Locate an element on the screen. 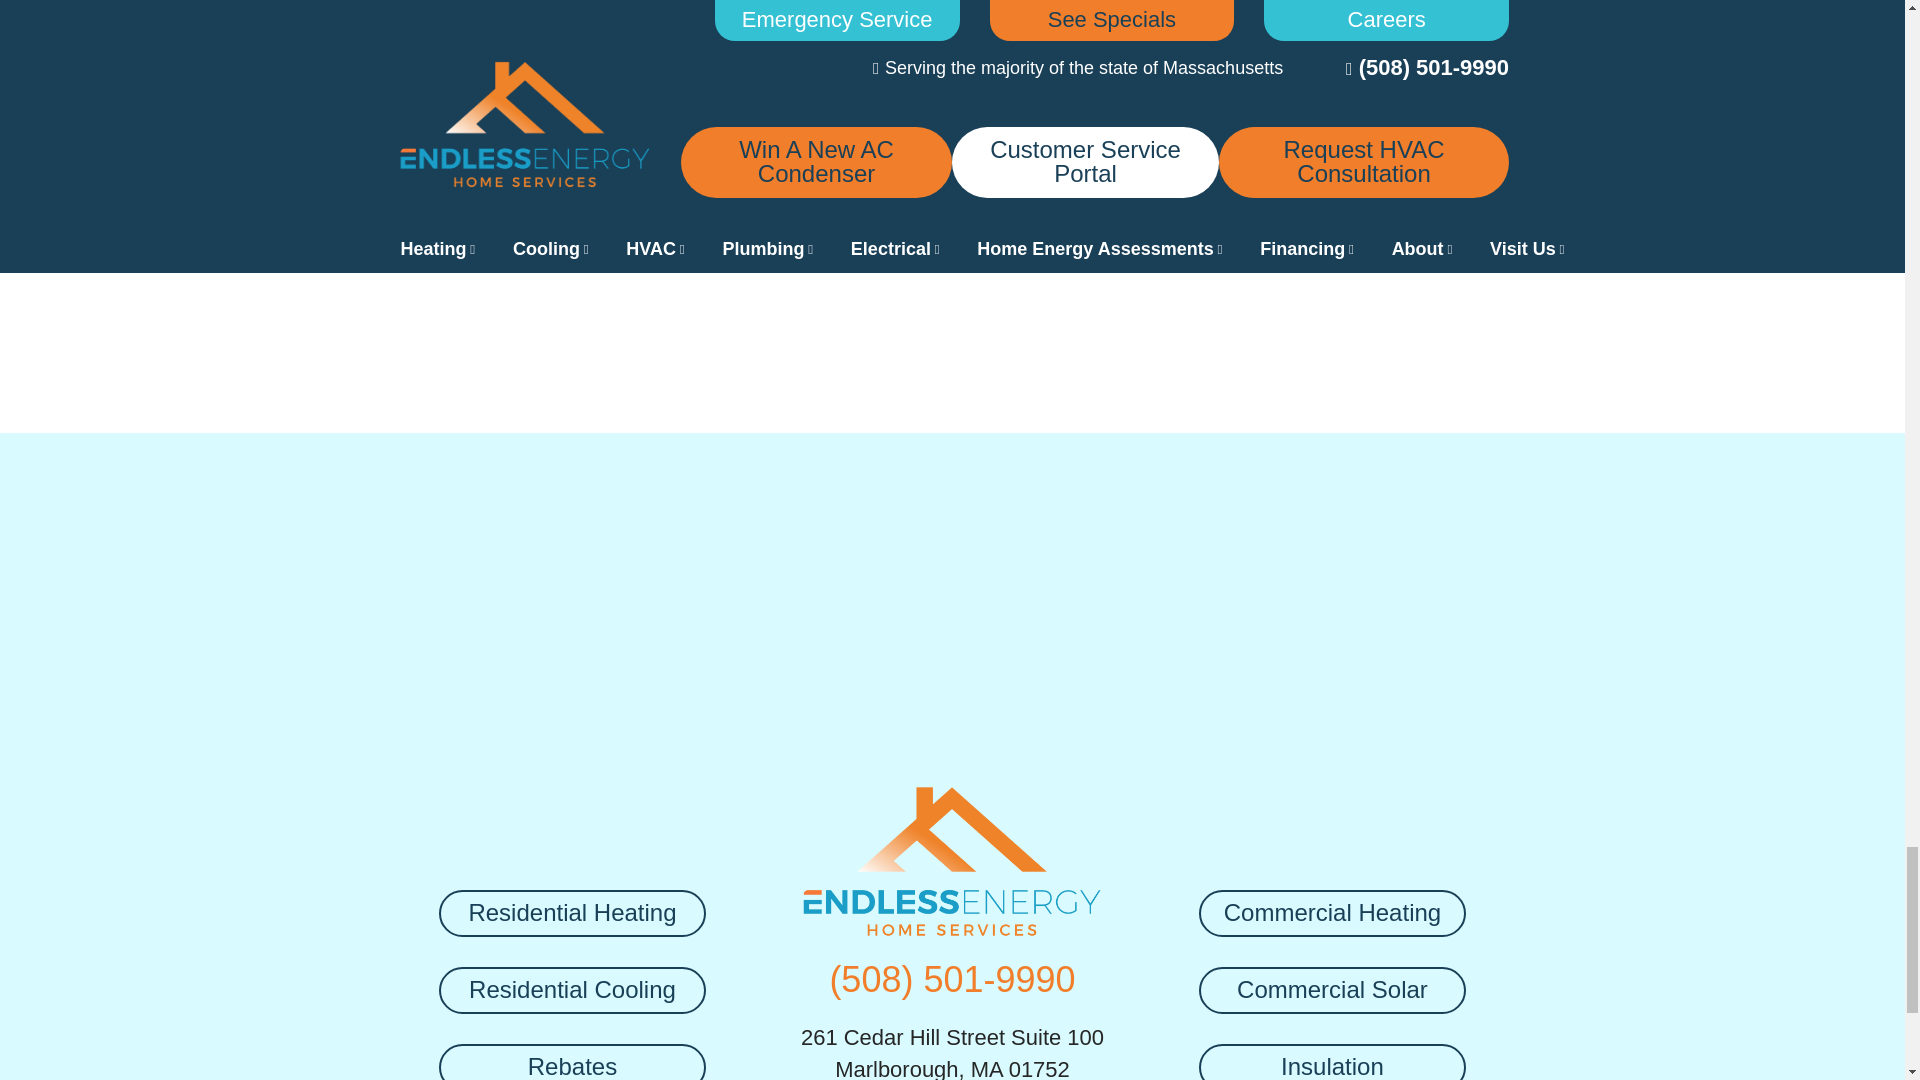  Endless Energy is located at coordinates (952, 860).